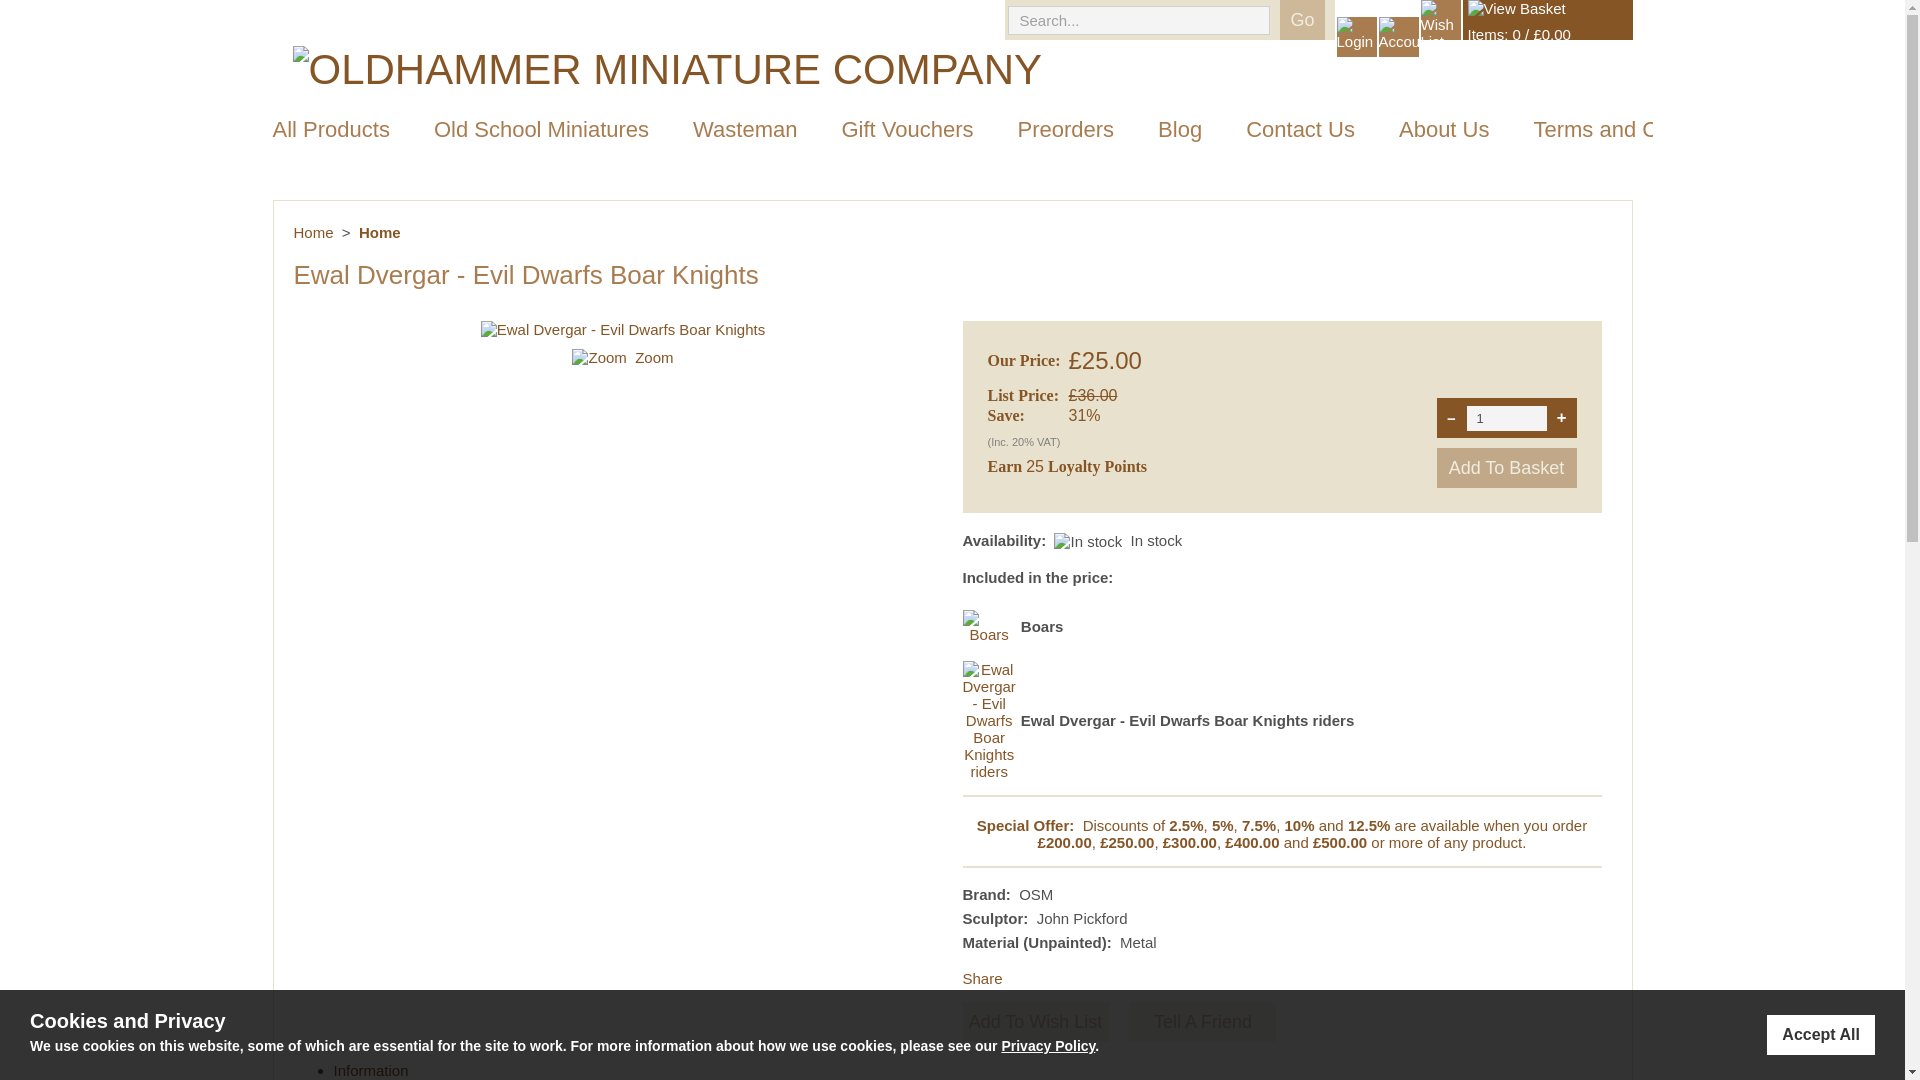  I want to click on 1, so click(1506, 418).